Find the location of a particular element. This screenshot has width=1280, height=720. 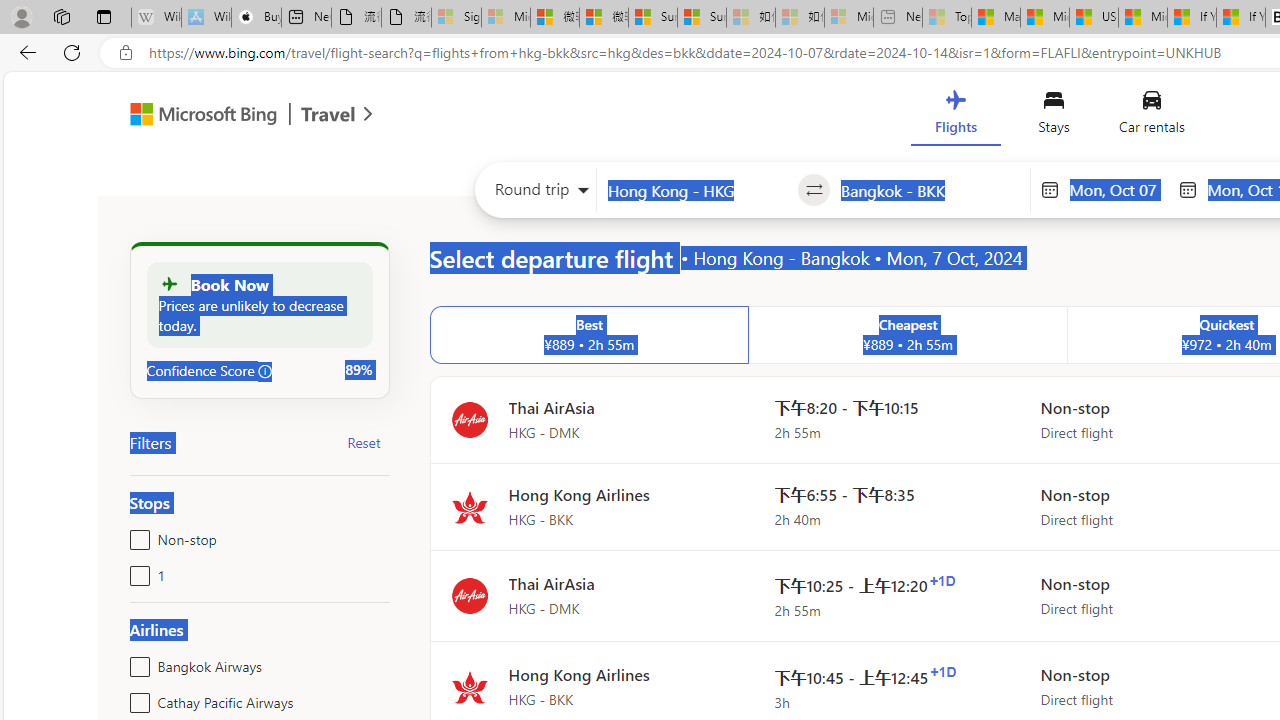

Cathay Pacific Airways is located at coordinates (136, 698).